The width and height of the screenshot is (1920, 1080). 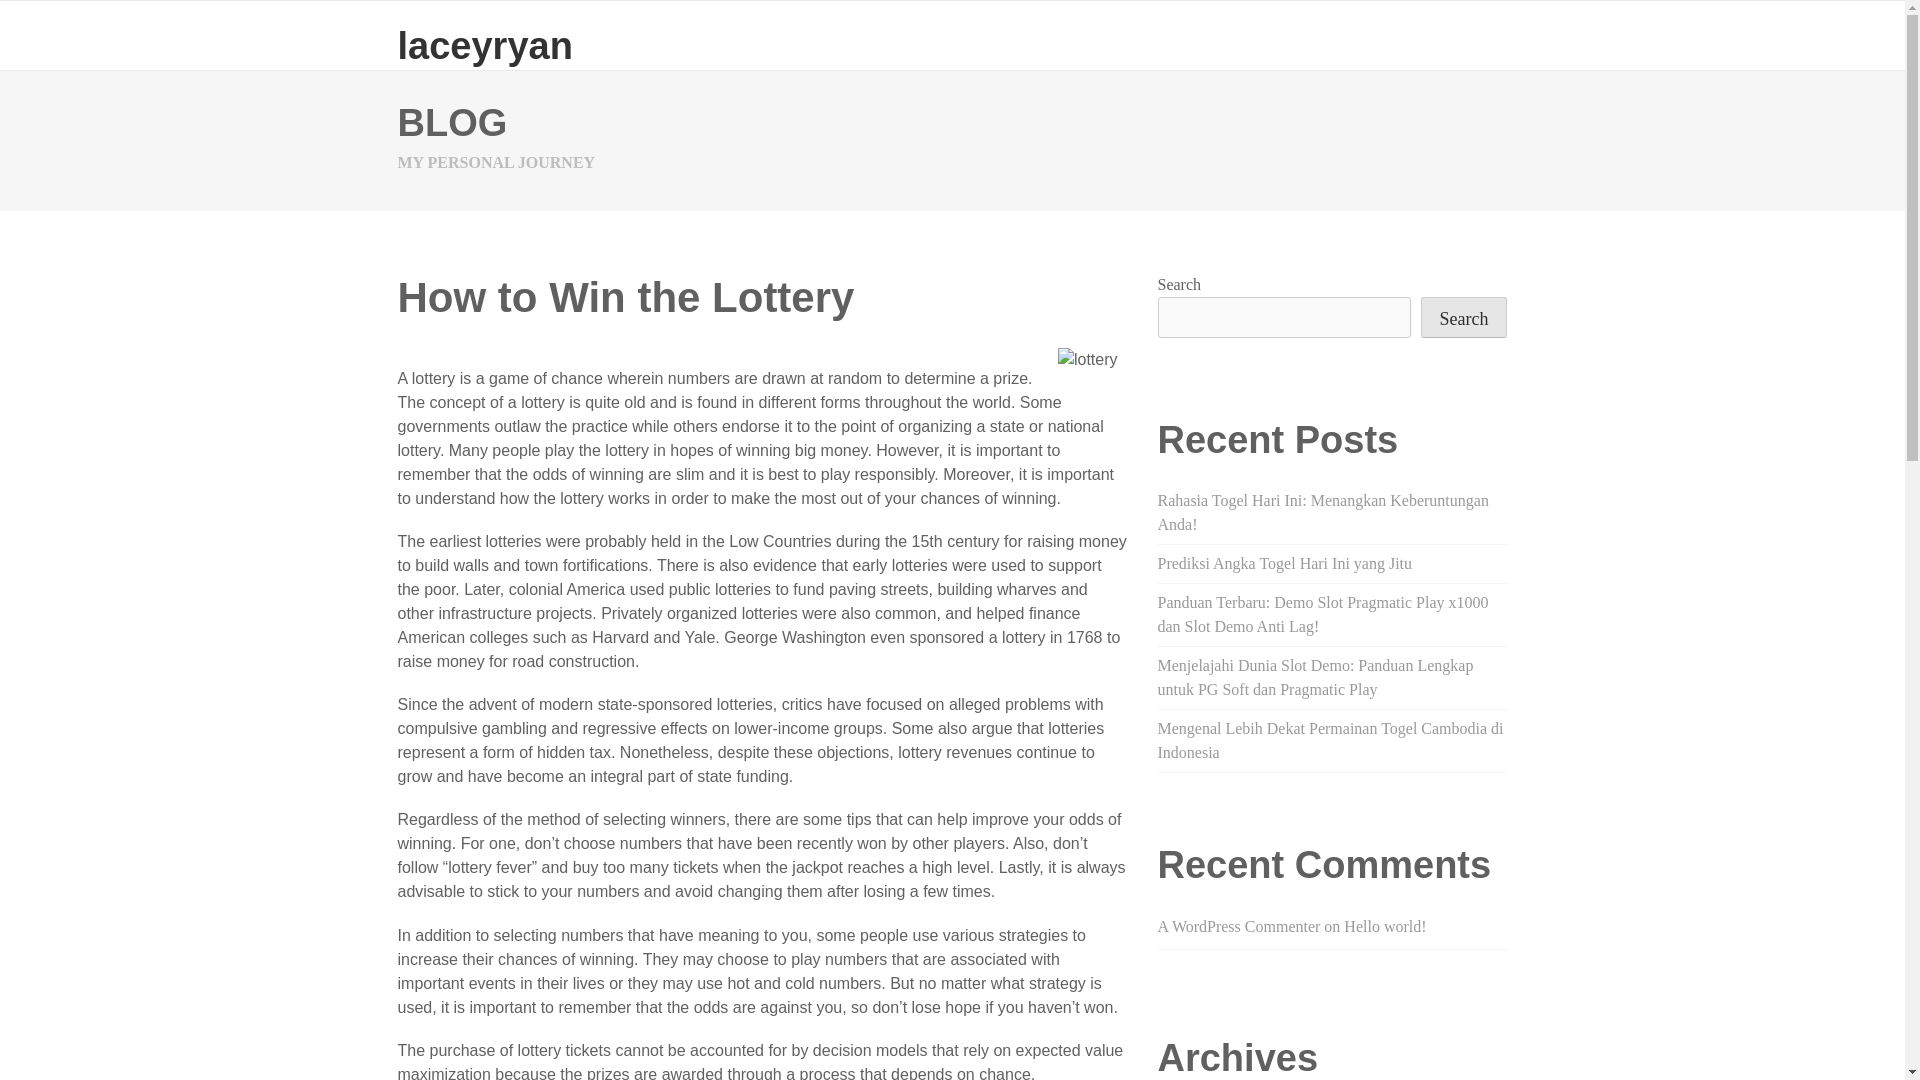 What do you see at coordinates (1330, 740) in the screenshot?
I see `Mengenal Lebih Dekat Permainan Togel Cambodia di Indonesia` at bounding box center [1330, 740].